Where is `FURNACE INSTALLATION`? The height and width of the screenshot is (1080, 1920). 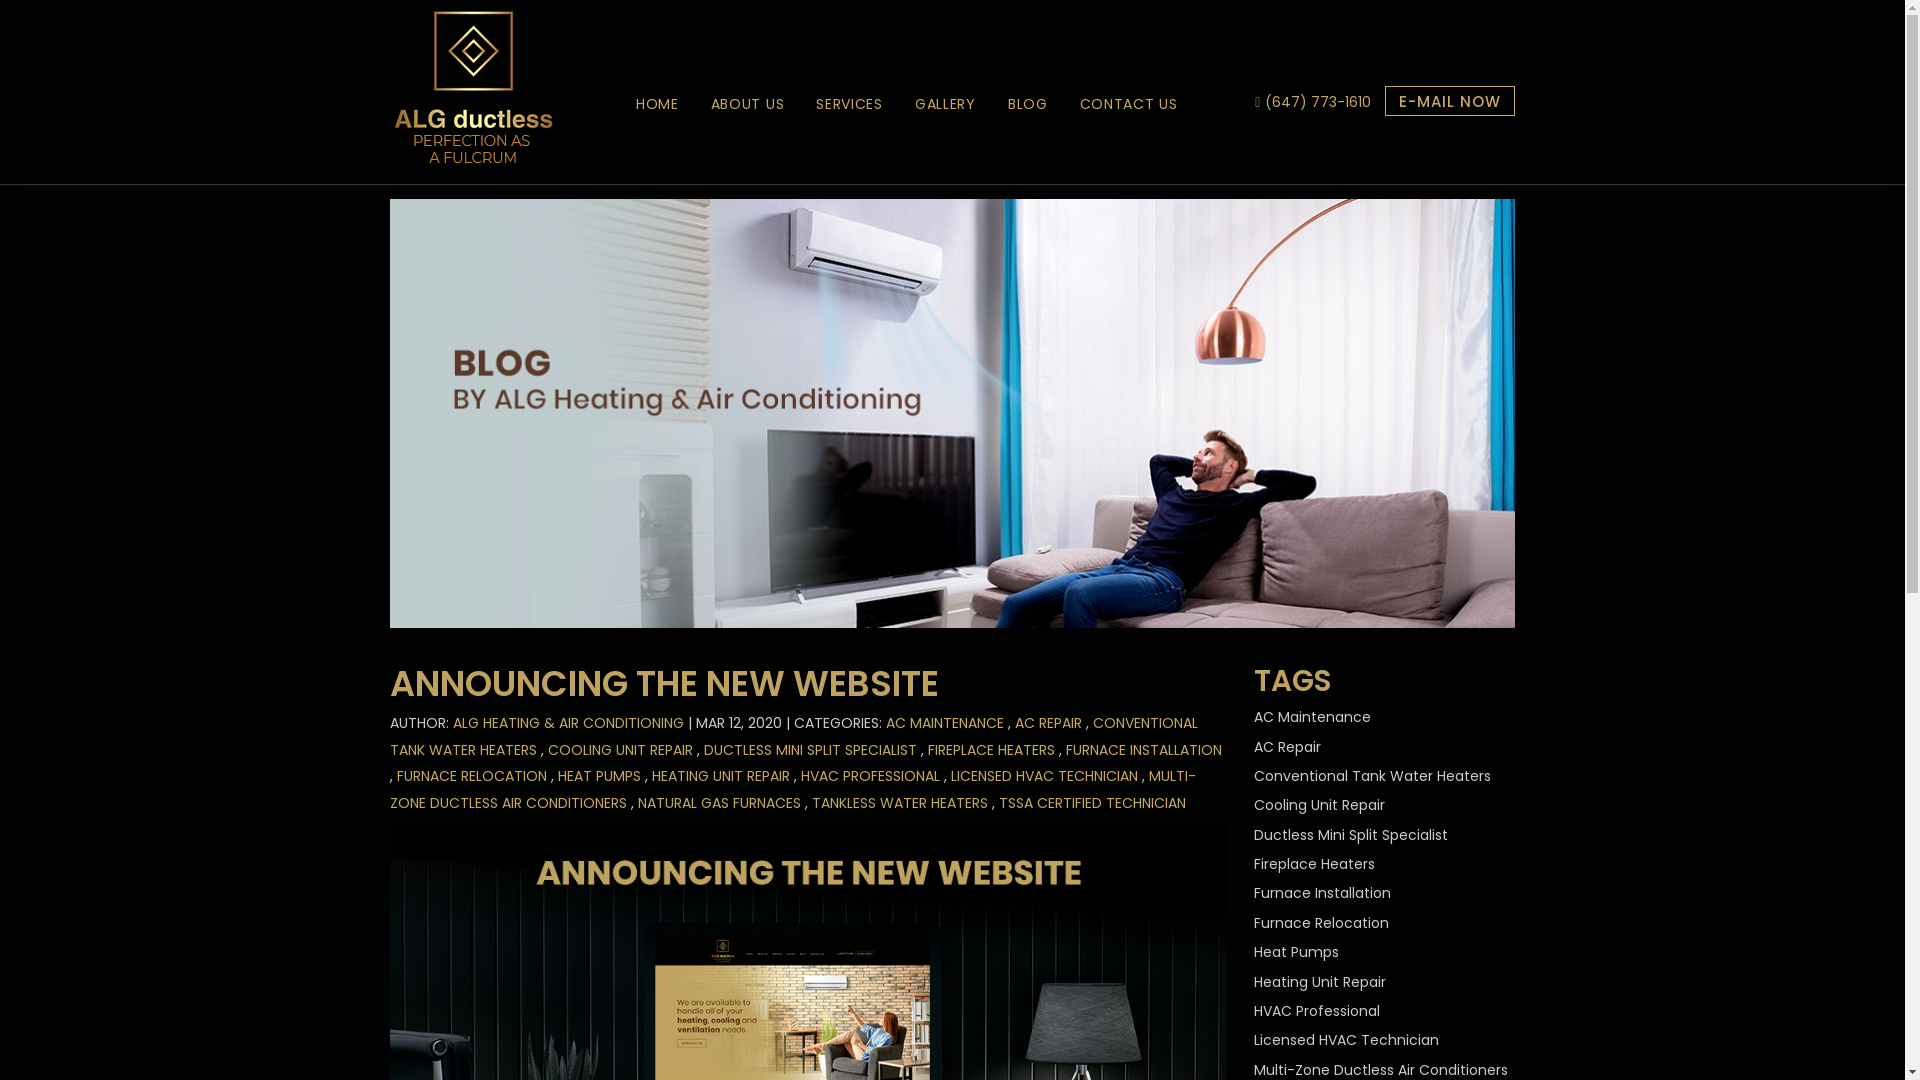
FURNACE INSTALLATION is located at coordinates (1144, 750).